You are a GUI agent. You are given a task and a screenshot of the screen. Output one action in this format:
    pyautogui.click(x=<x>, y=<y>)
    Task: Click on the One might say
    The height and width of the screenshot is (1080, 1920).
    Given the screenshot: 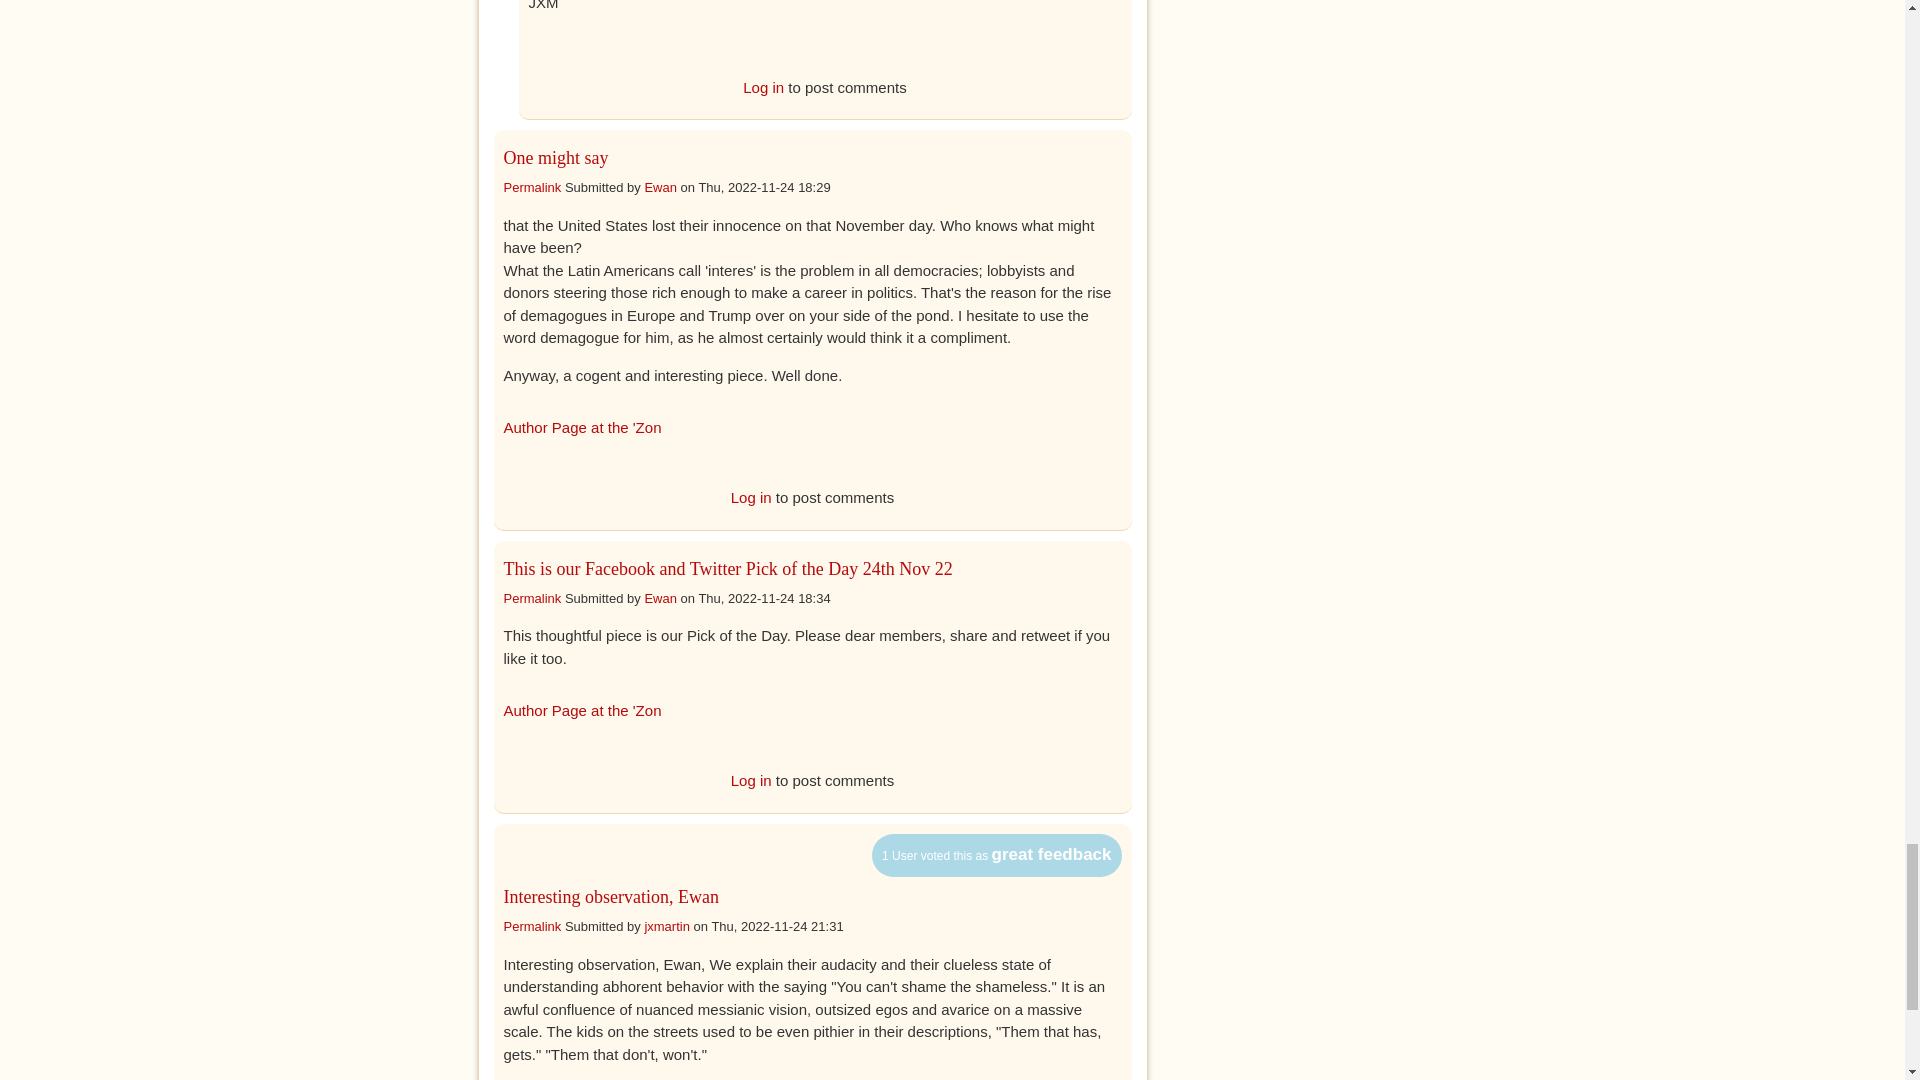 What is the action you would take?
    pyautogui.click(x=556, y=158)
    